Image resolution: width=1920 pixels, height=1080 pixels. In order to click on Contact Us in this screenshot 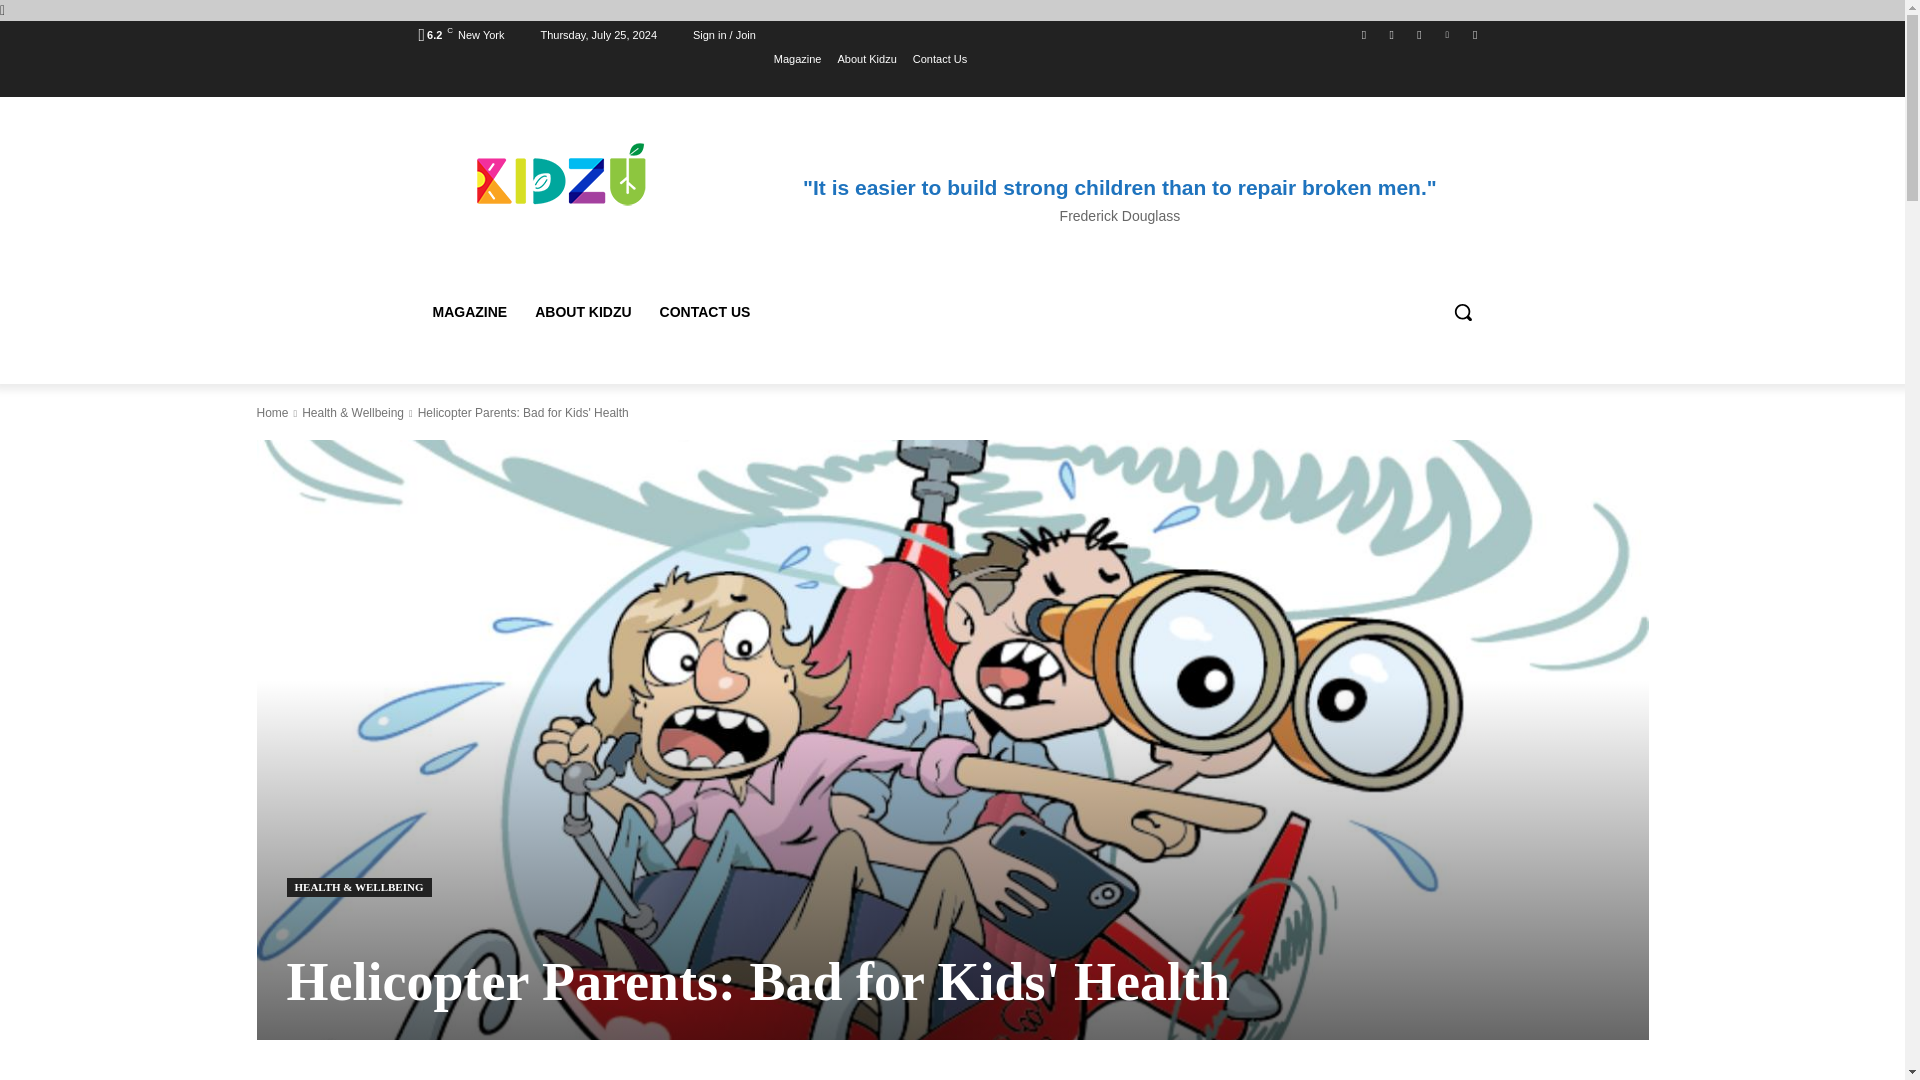, I will do `click(940, 59)`.